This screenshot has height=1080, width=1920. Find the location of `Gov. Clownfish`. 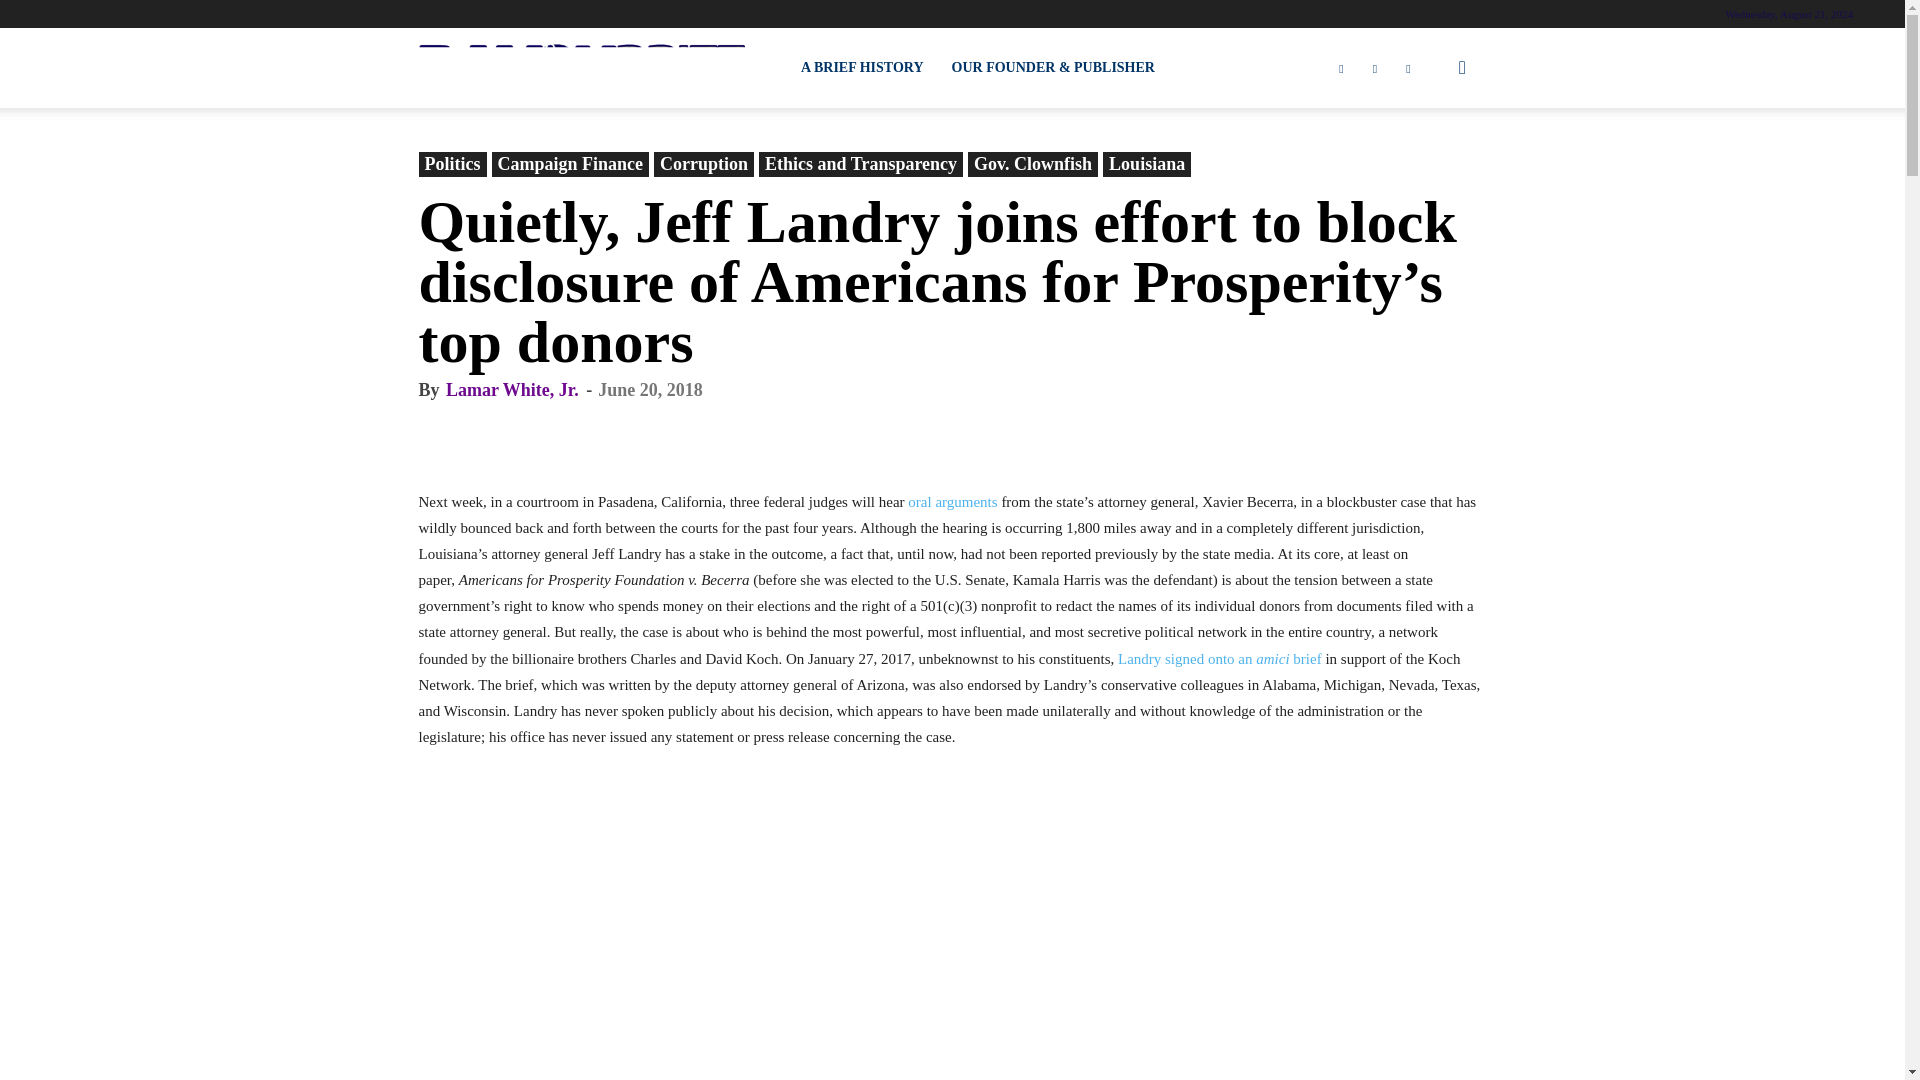

Gov. Clownfish is located at coordinates (1032, 164).